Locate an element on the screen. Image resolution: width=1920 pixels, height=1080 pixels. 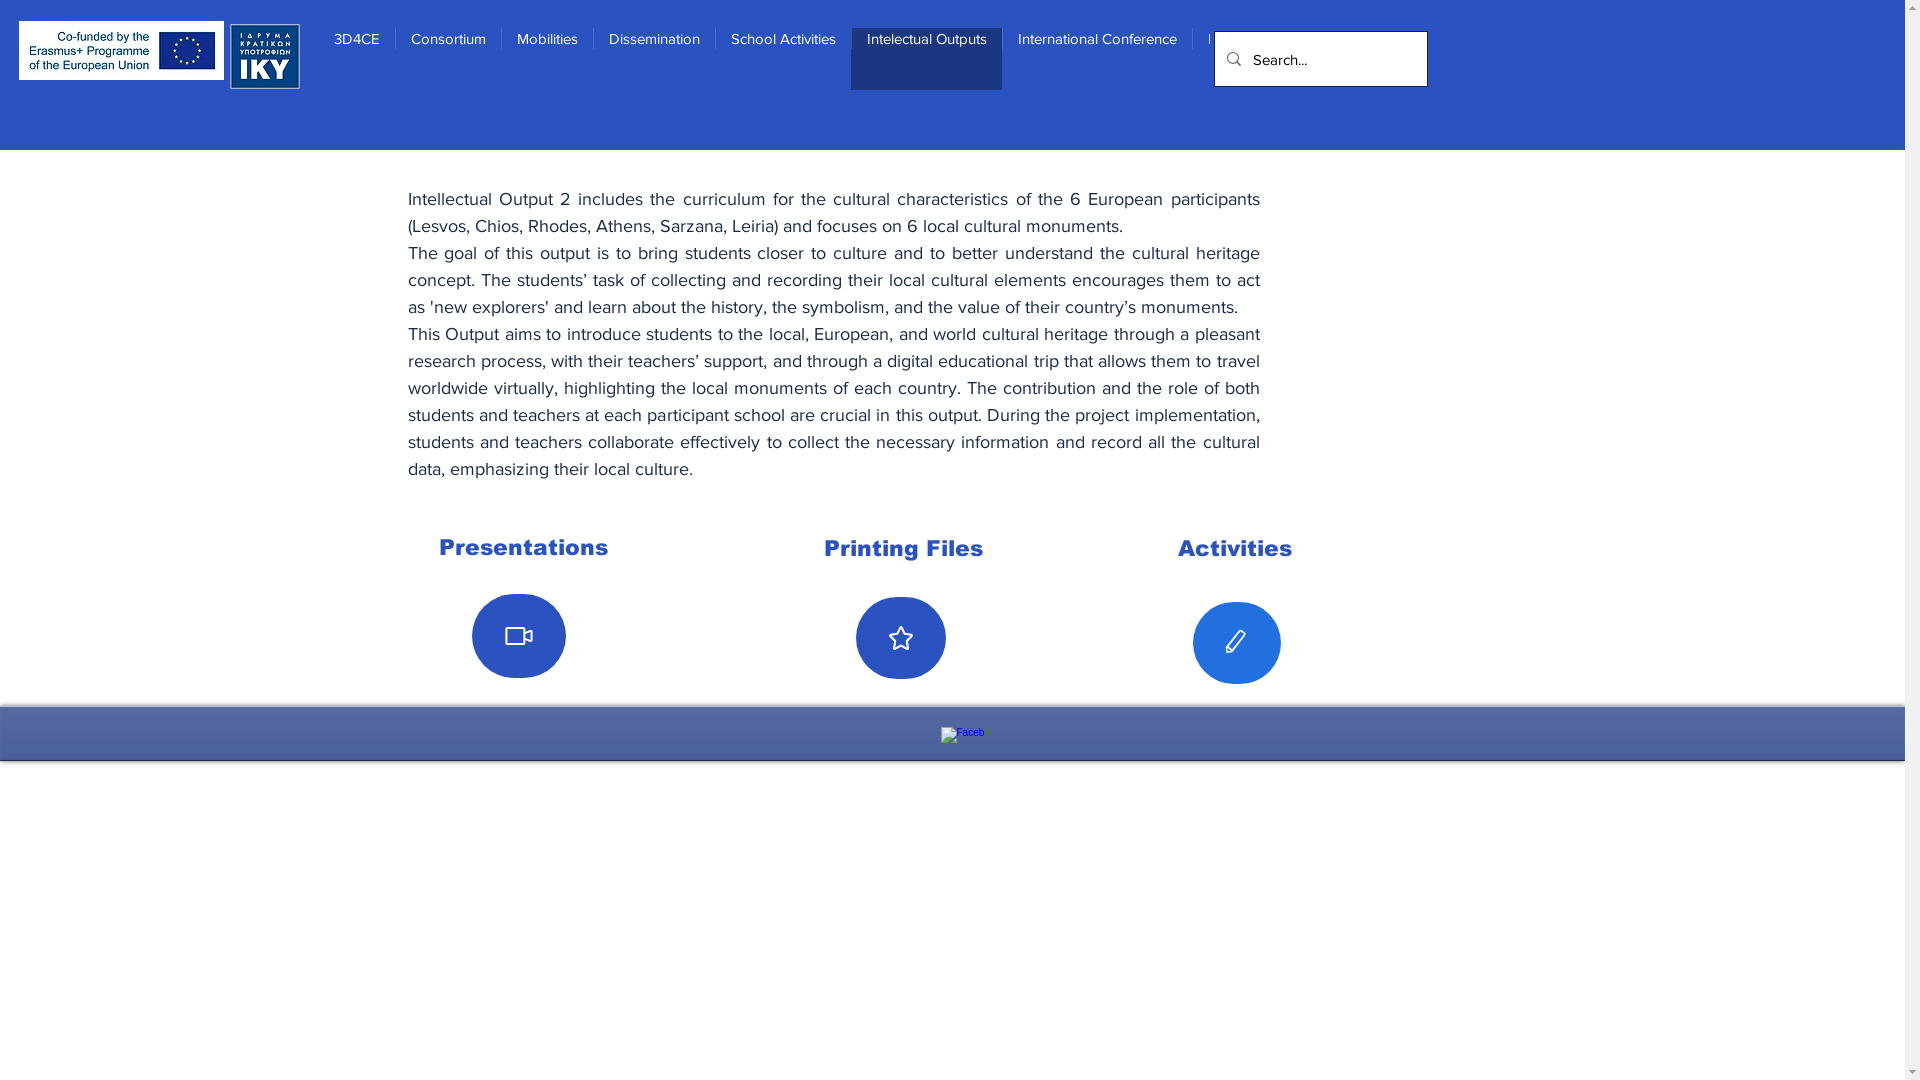
International Conference is located at coordinates (1097, 59).